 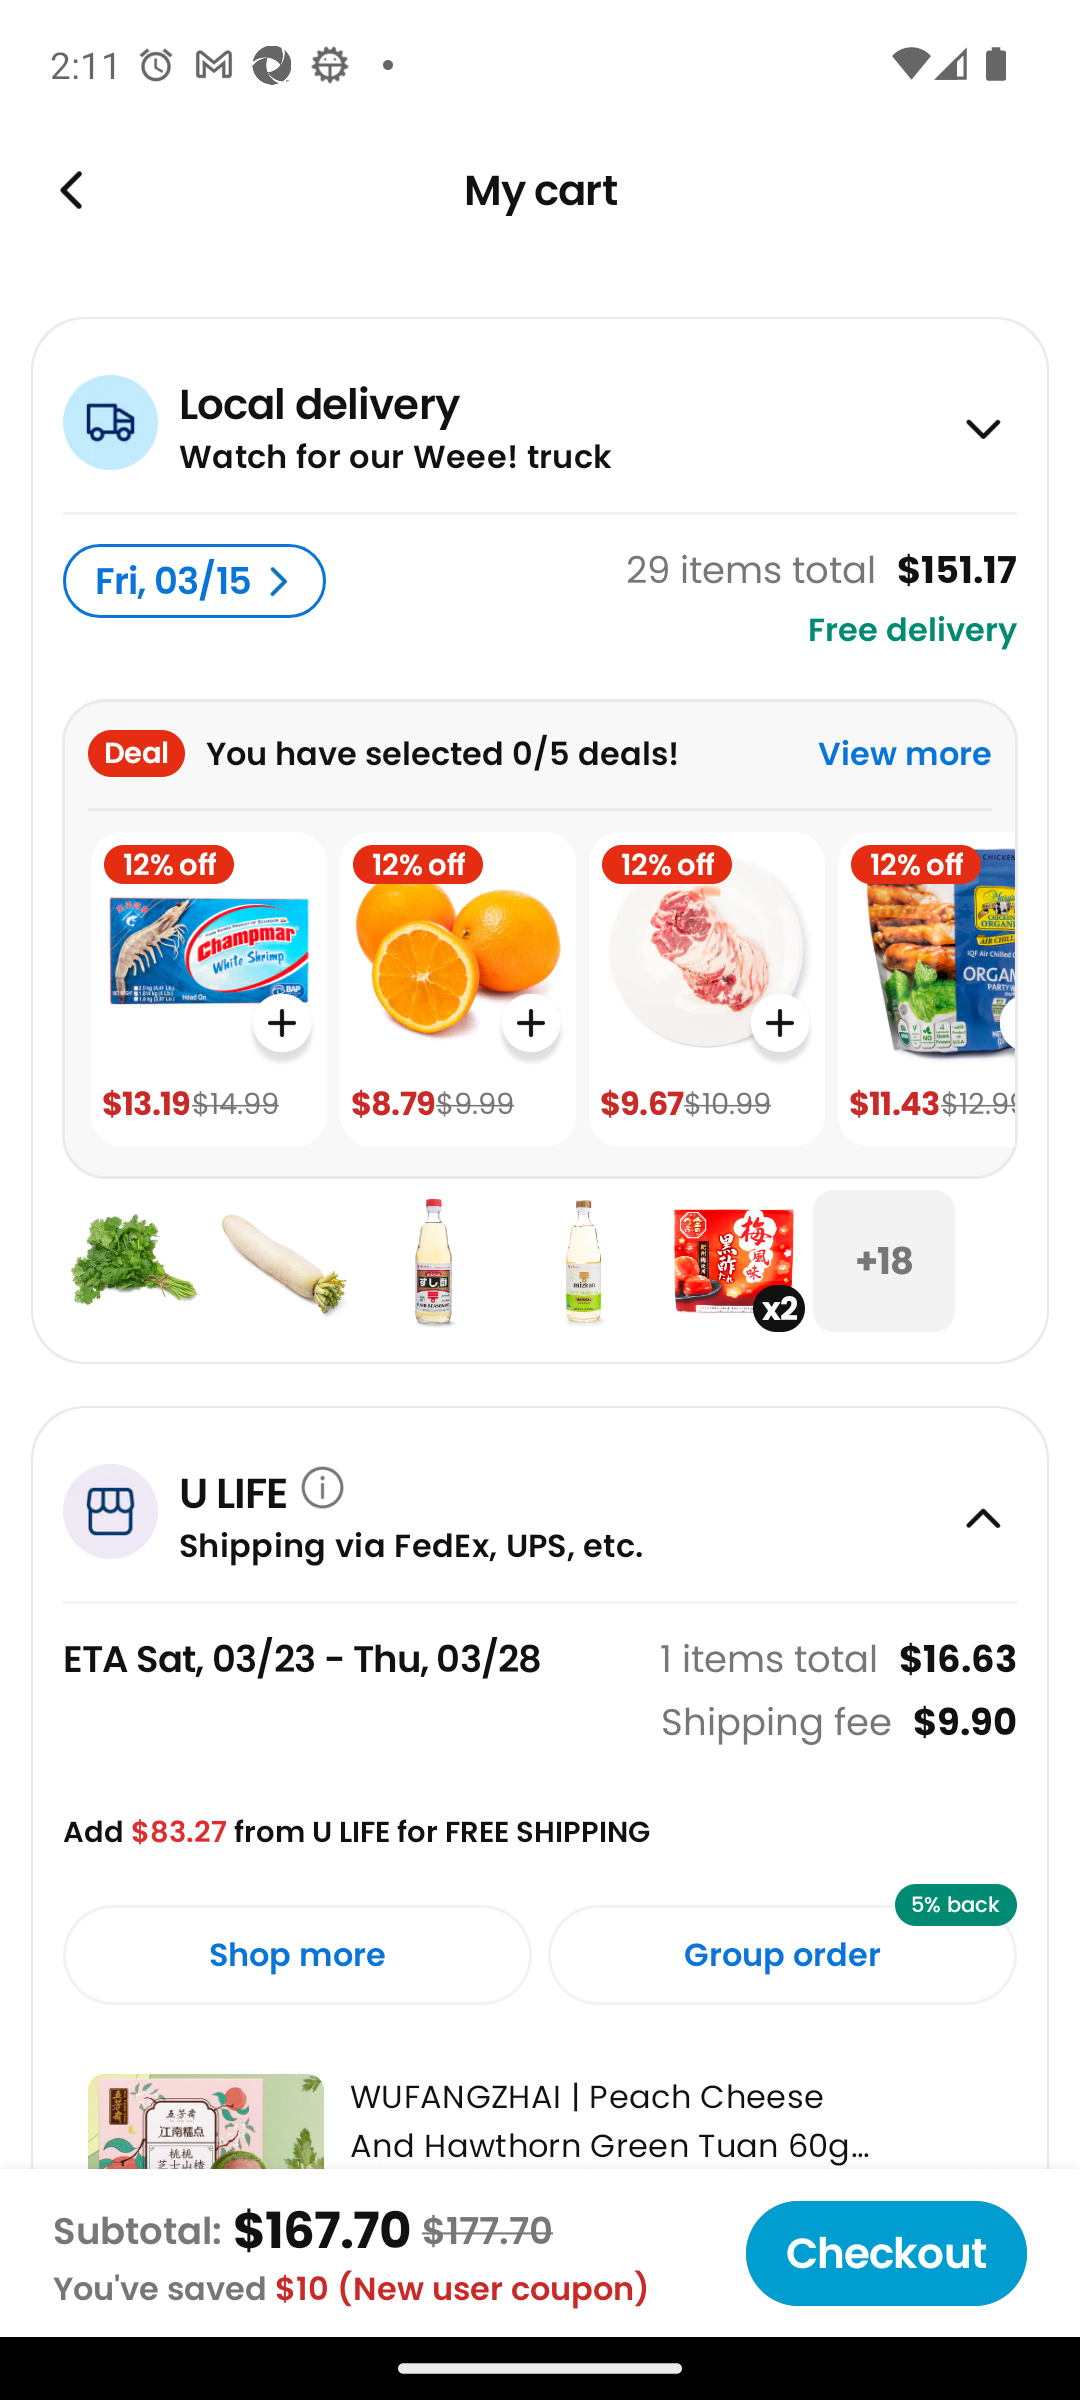 What do you see at coordinates (540, 414) in the screenshot?
I see `Local delivery Watch for our Weee! truck` at bounding box center [540, 414].